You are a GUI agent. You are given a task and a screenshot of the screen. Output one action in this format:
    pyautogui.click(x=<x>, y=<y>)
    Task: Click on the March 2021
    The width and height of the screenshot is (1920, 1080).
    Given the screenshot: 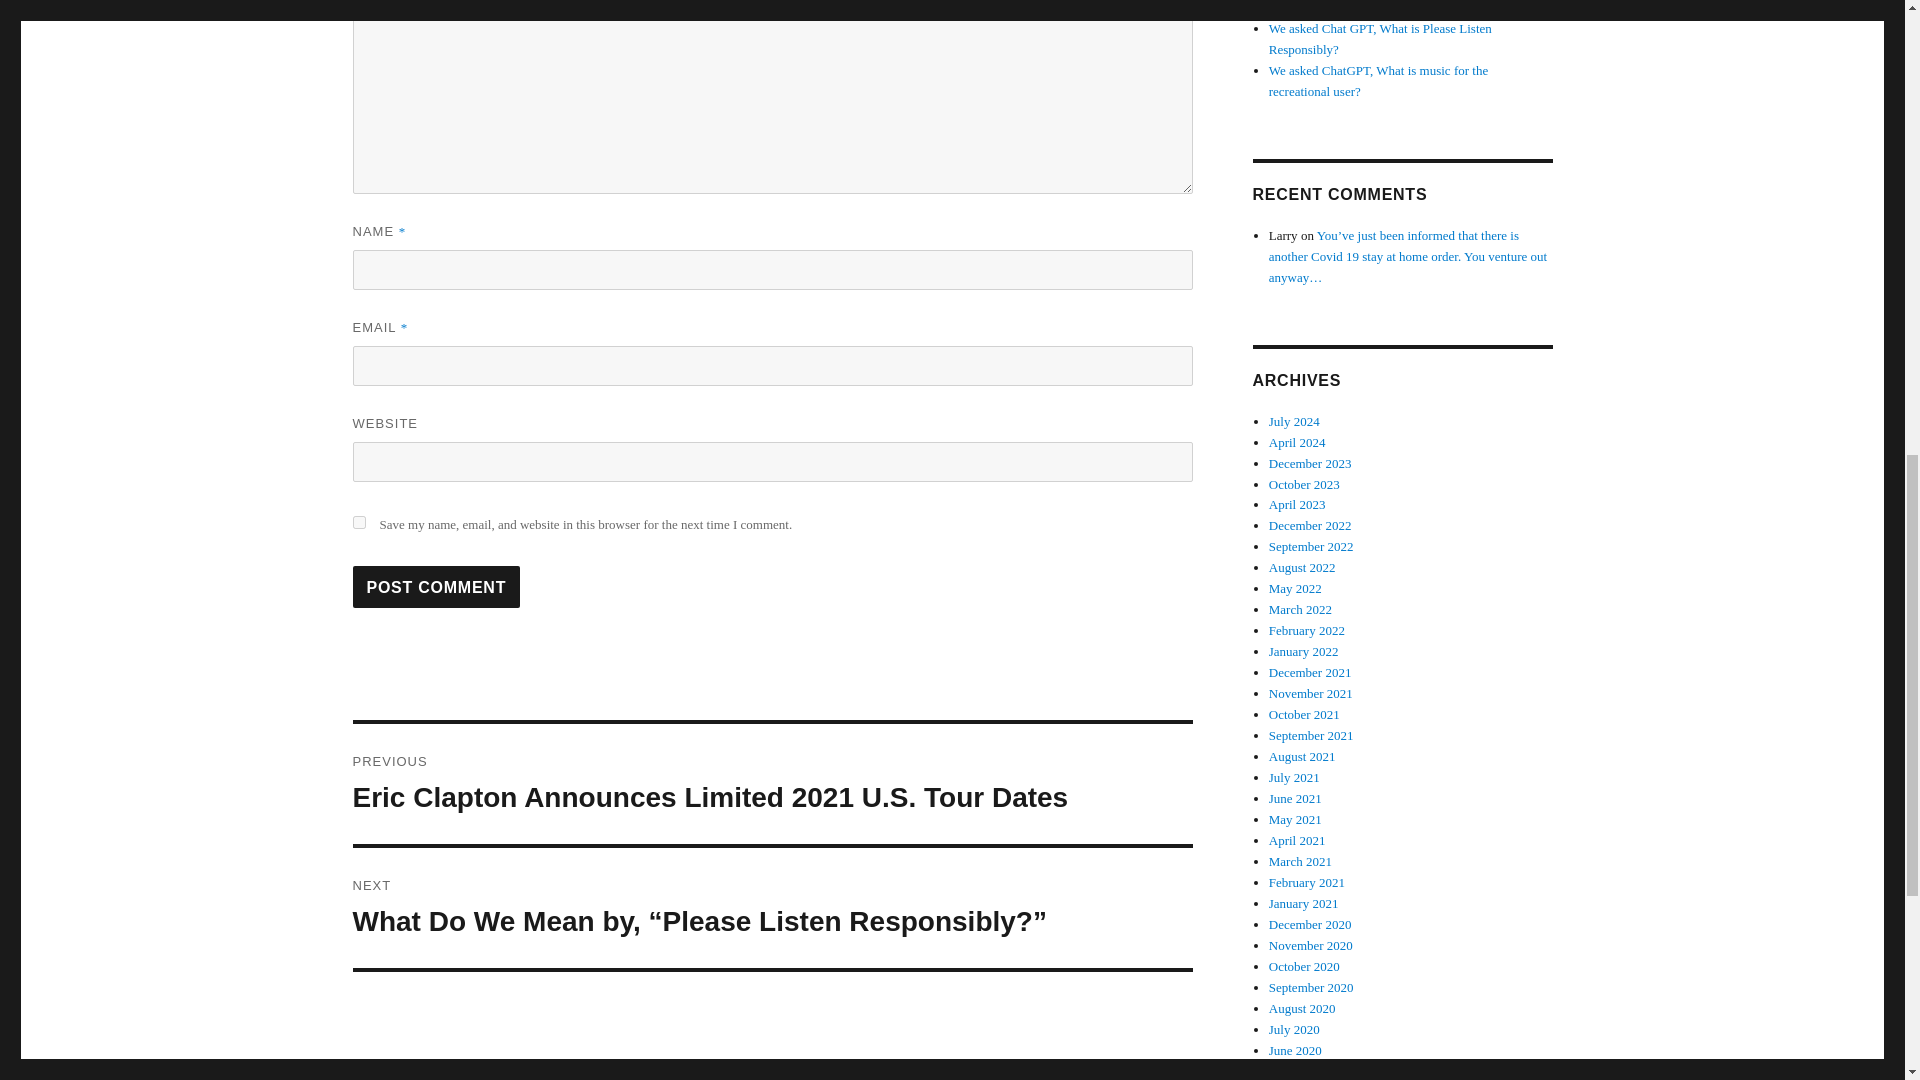 What is the action you would take?
    pyautogui.click(x=1300, y=862)
    